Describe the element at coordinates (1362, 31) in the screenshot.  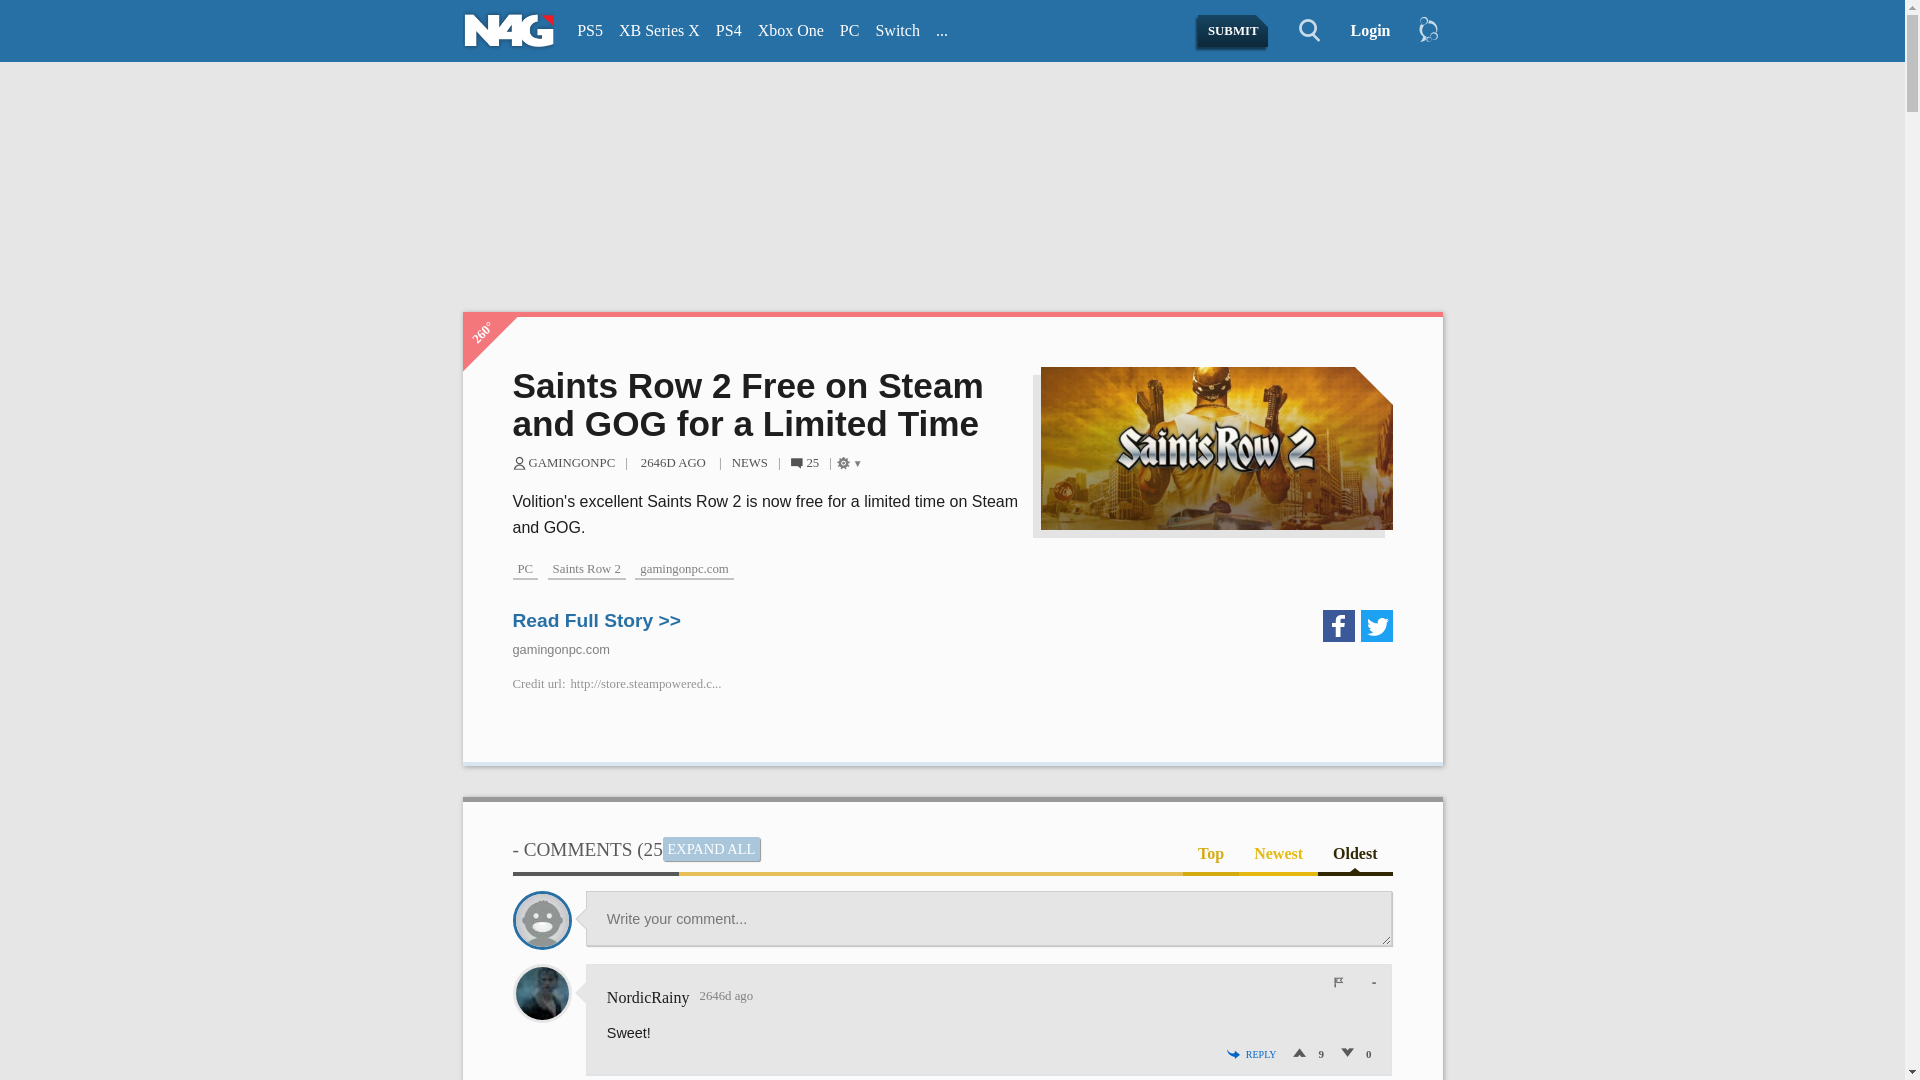
I see `Login` at that location.